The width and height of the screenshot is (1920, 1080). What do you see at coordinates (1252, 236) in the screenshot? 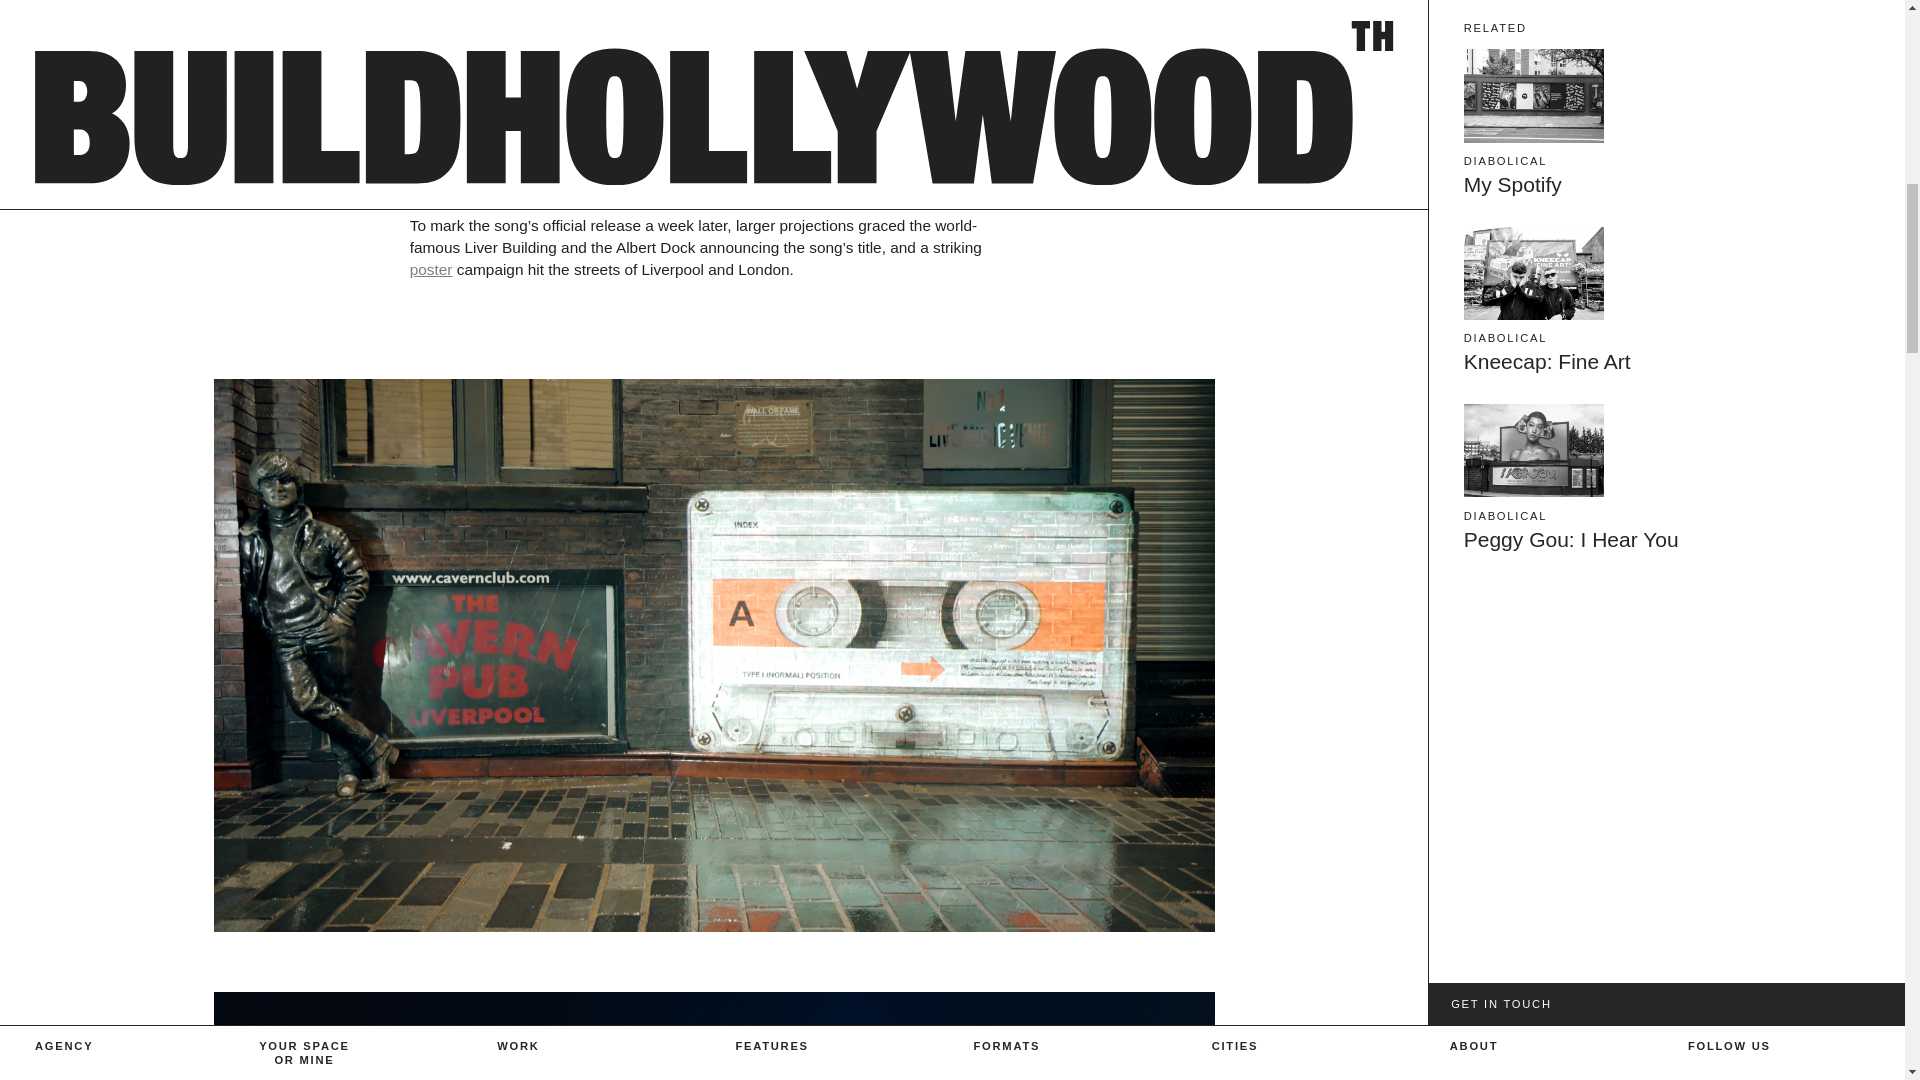
I see `Glasgow` at bounding box center [1252, 236].